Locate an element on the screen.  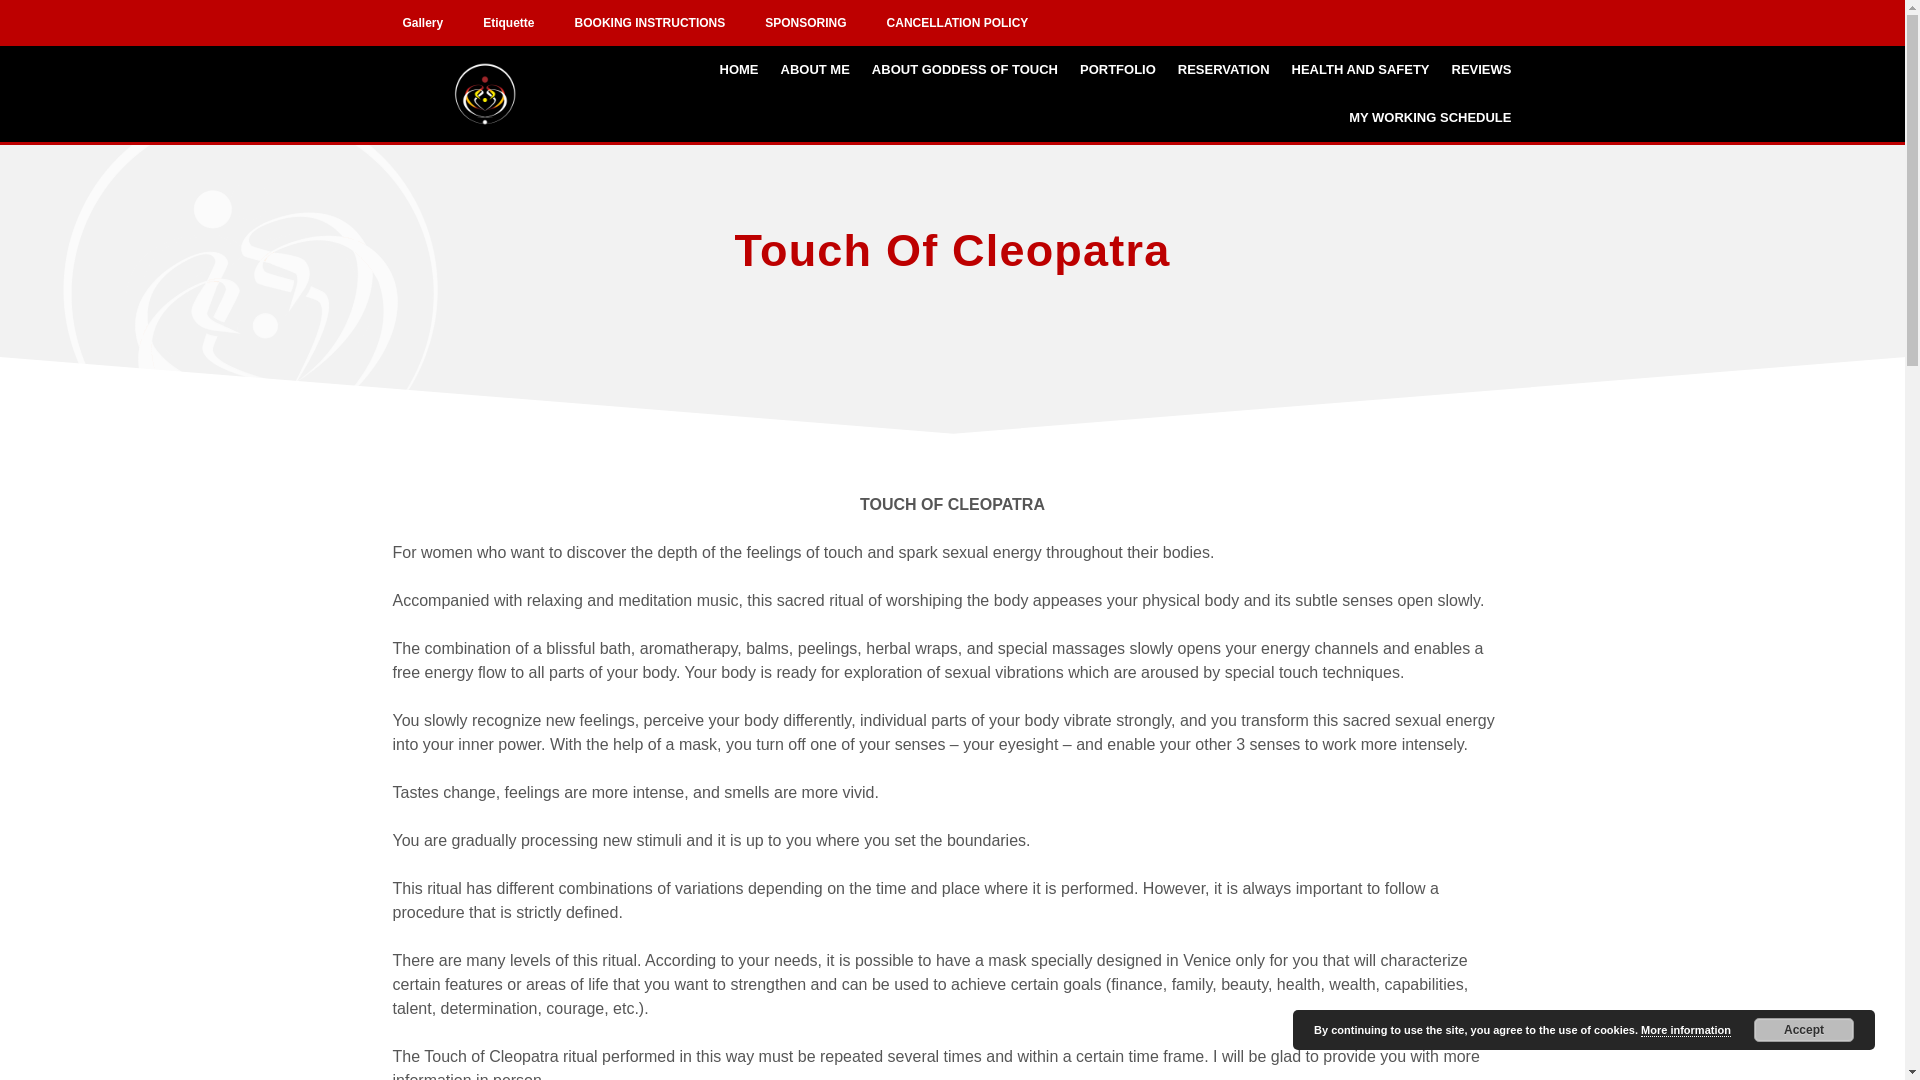
ABOUT ME is located at coordinates (814, 70).